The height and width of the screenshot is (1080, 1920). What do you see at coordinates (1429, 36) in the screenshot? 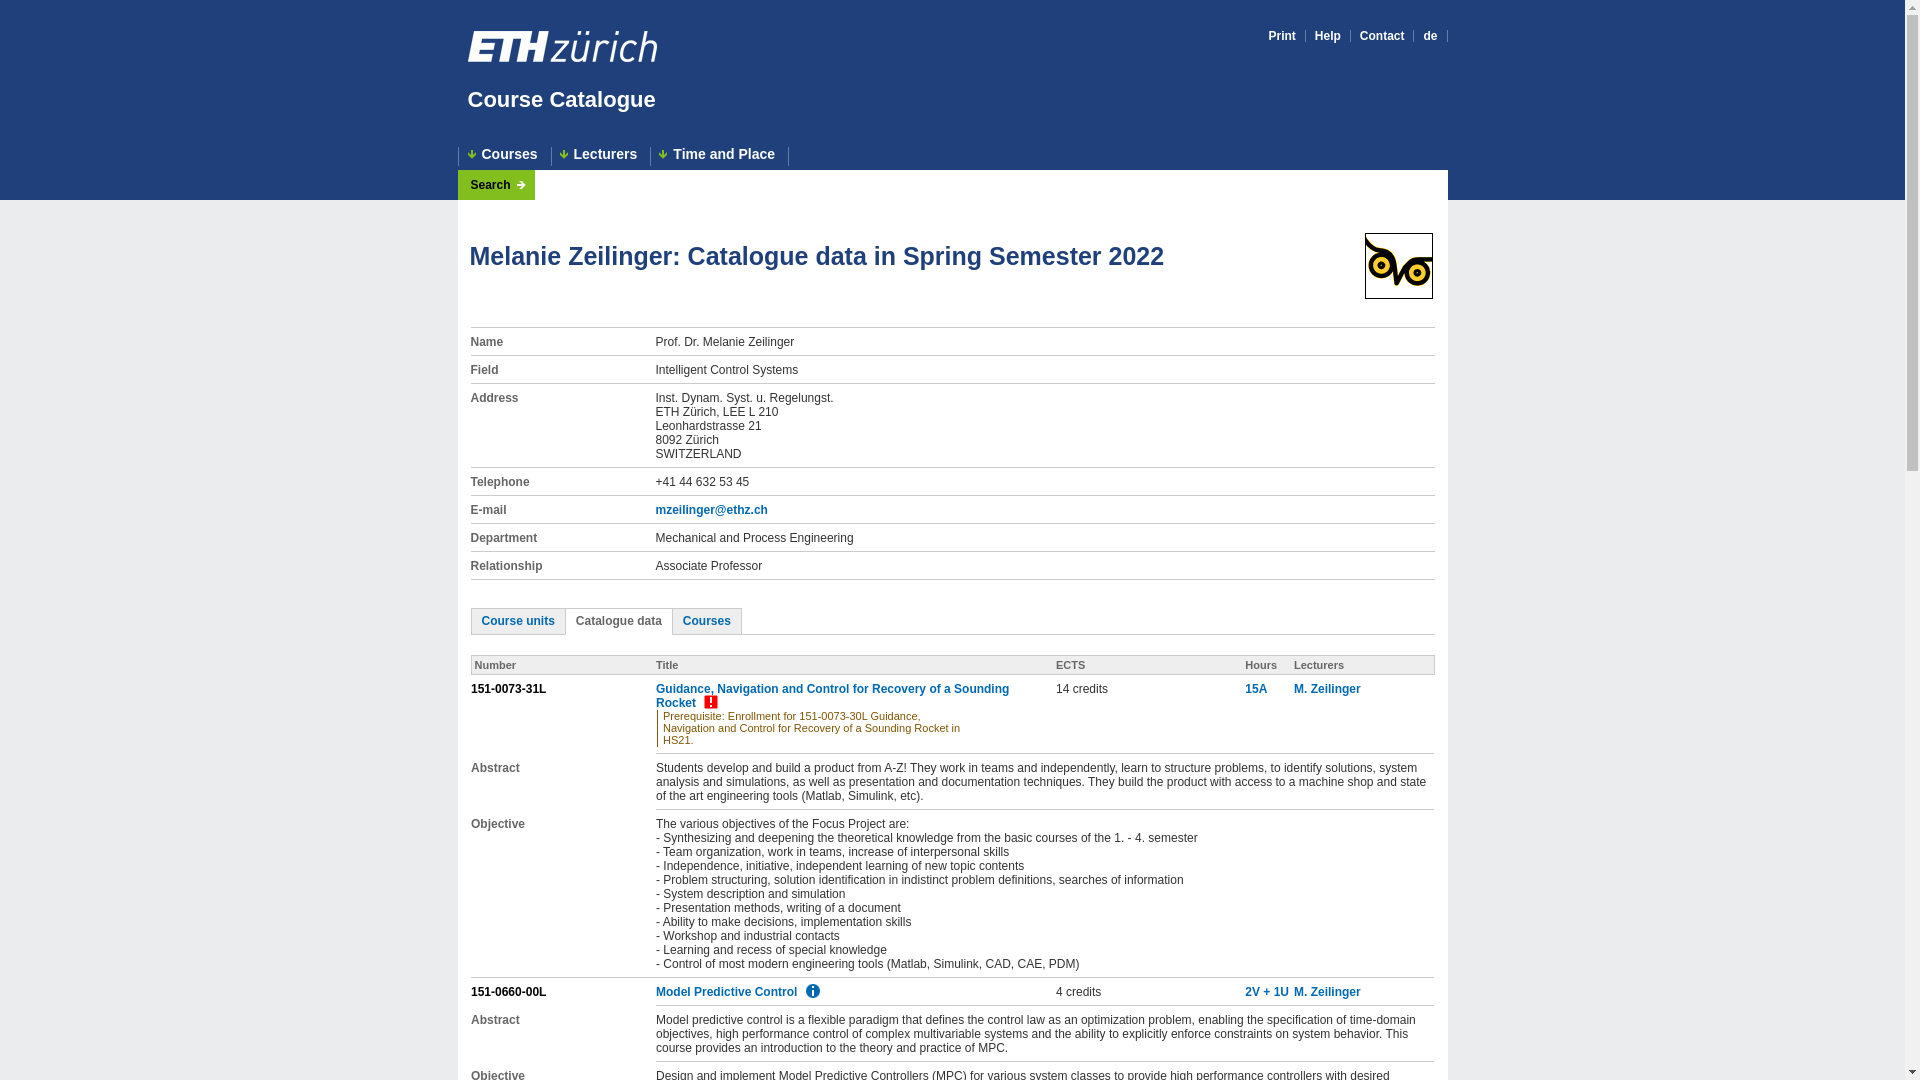
I see `de` at bounding box center [1429, 36].